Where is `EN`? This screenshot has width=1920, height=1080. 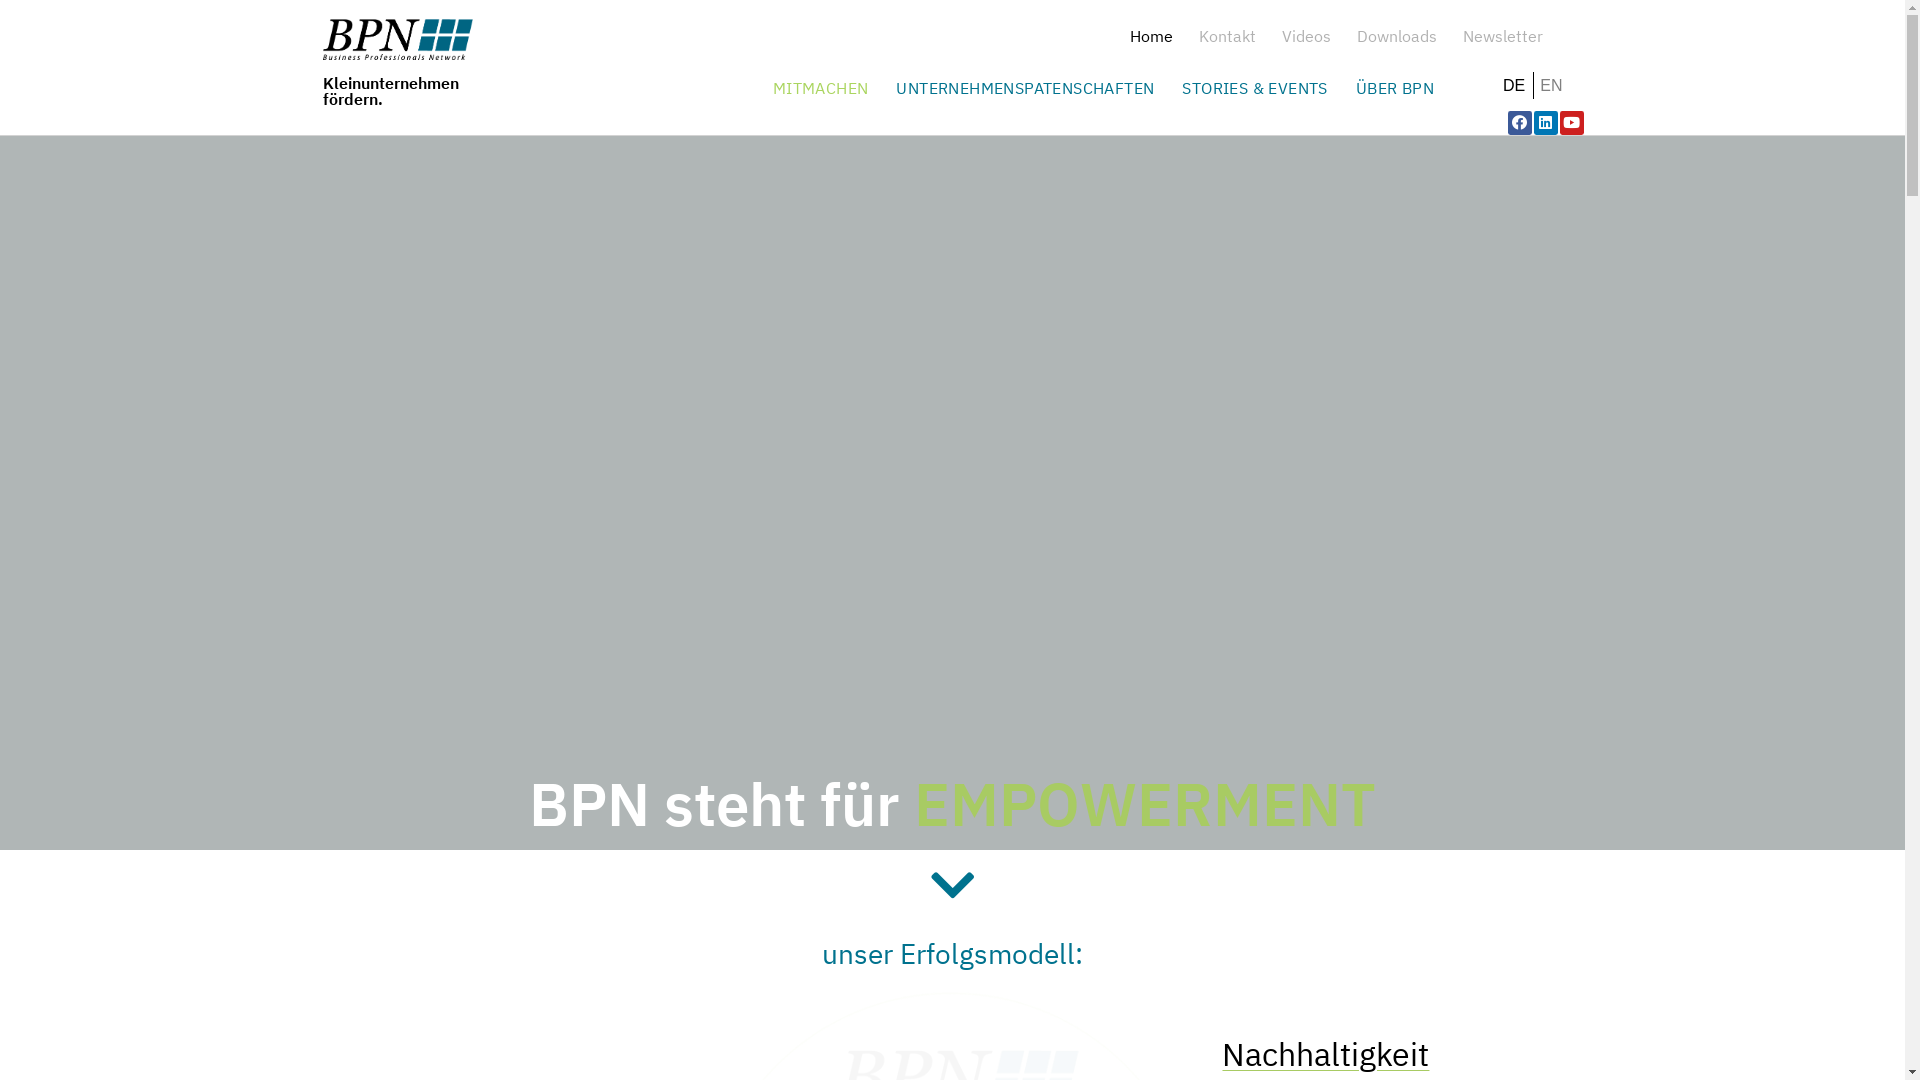 EN is located at coordinates (1553, 86).